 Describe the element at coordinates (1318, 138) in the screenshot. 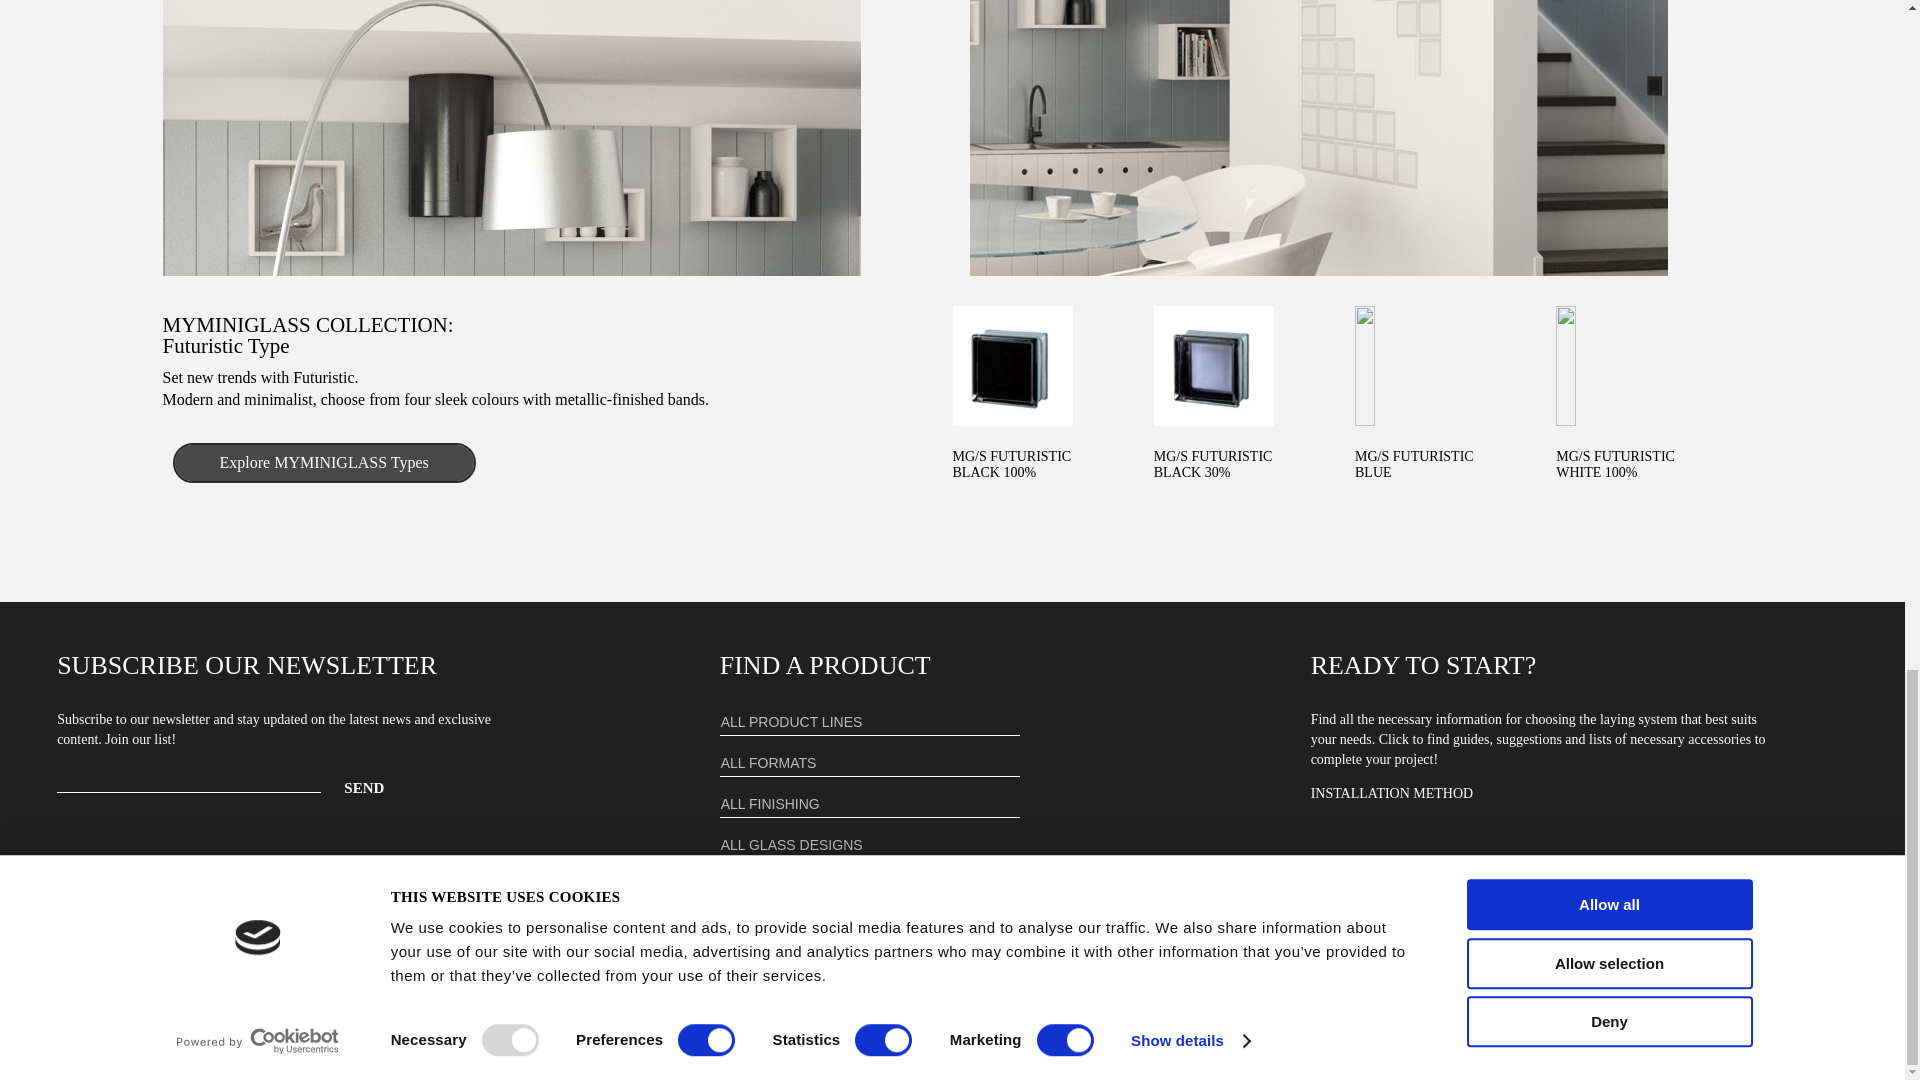

I see `futuristic-kitchen3` at that location.